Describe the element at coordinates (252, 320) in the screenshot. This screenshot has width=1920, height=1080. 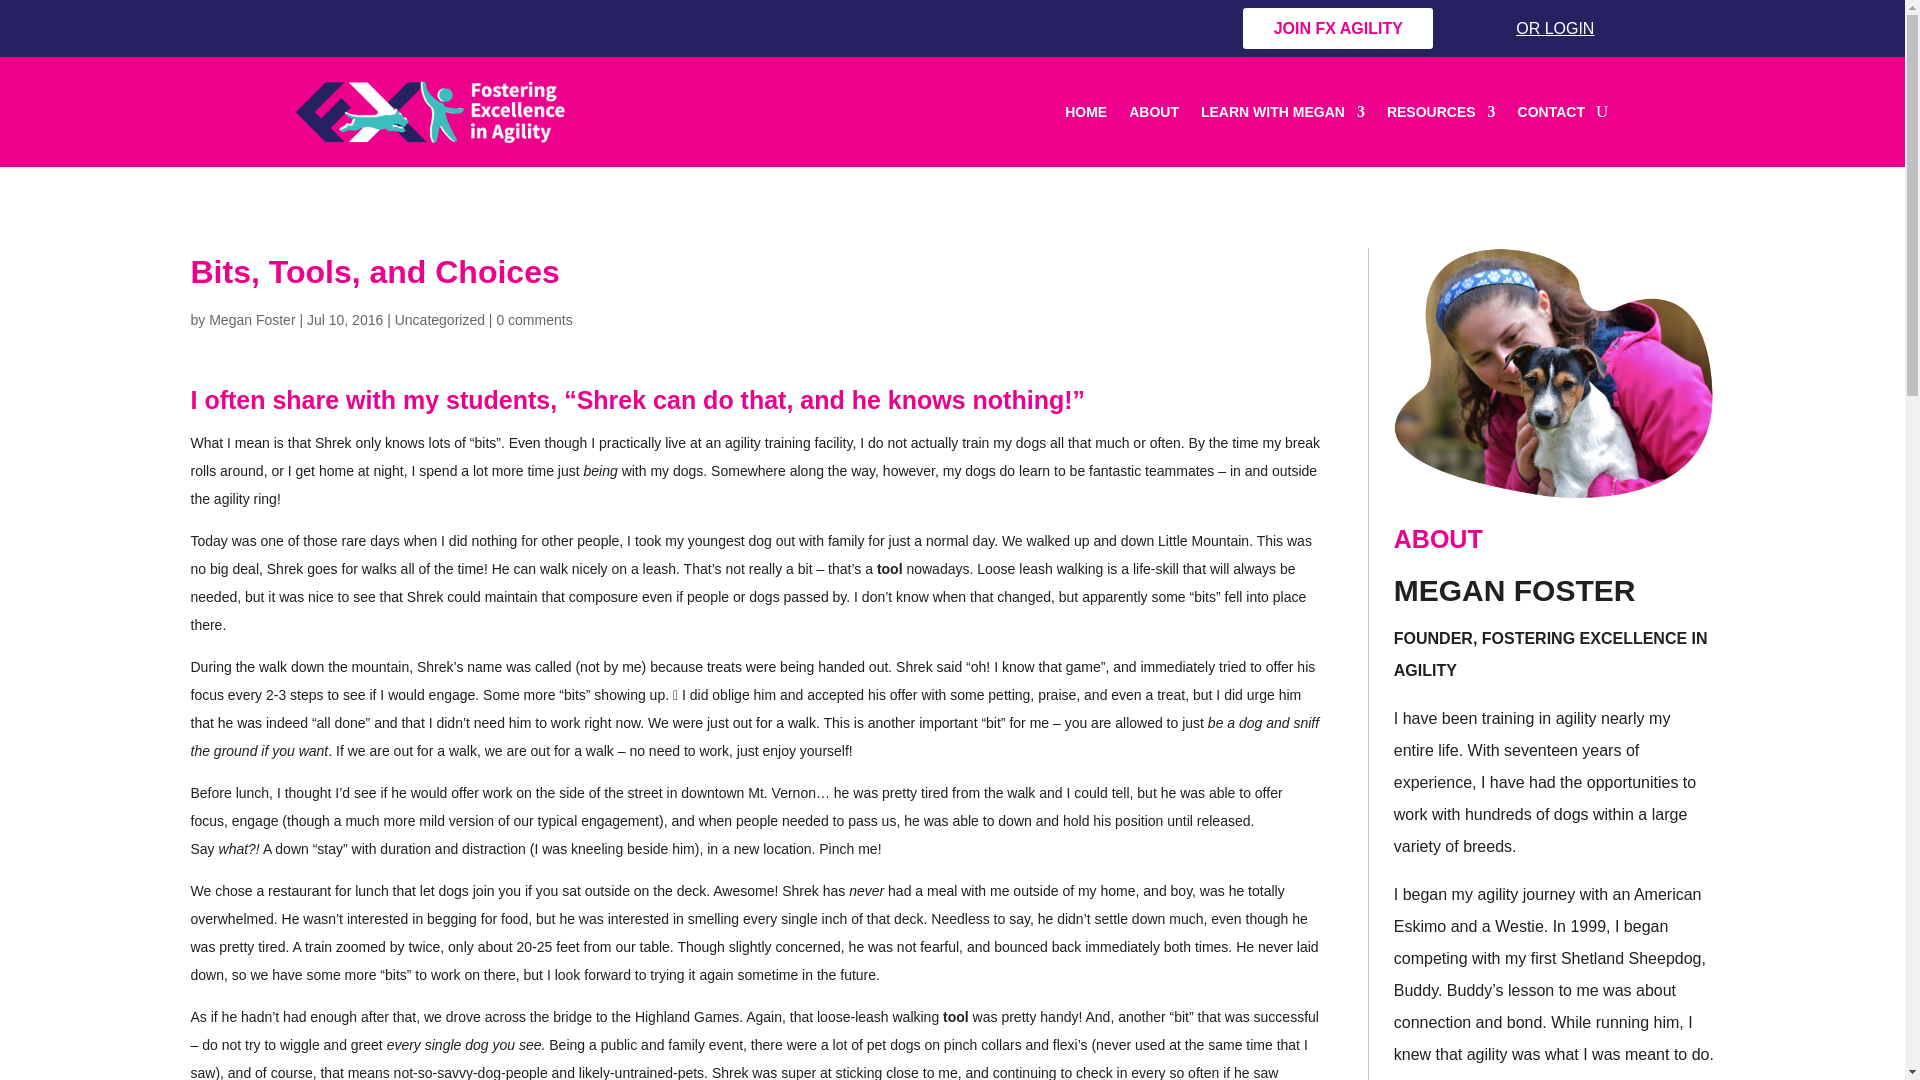
I see `Megan Foster` at that location.